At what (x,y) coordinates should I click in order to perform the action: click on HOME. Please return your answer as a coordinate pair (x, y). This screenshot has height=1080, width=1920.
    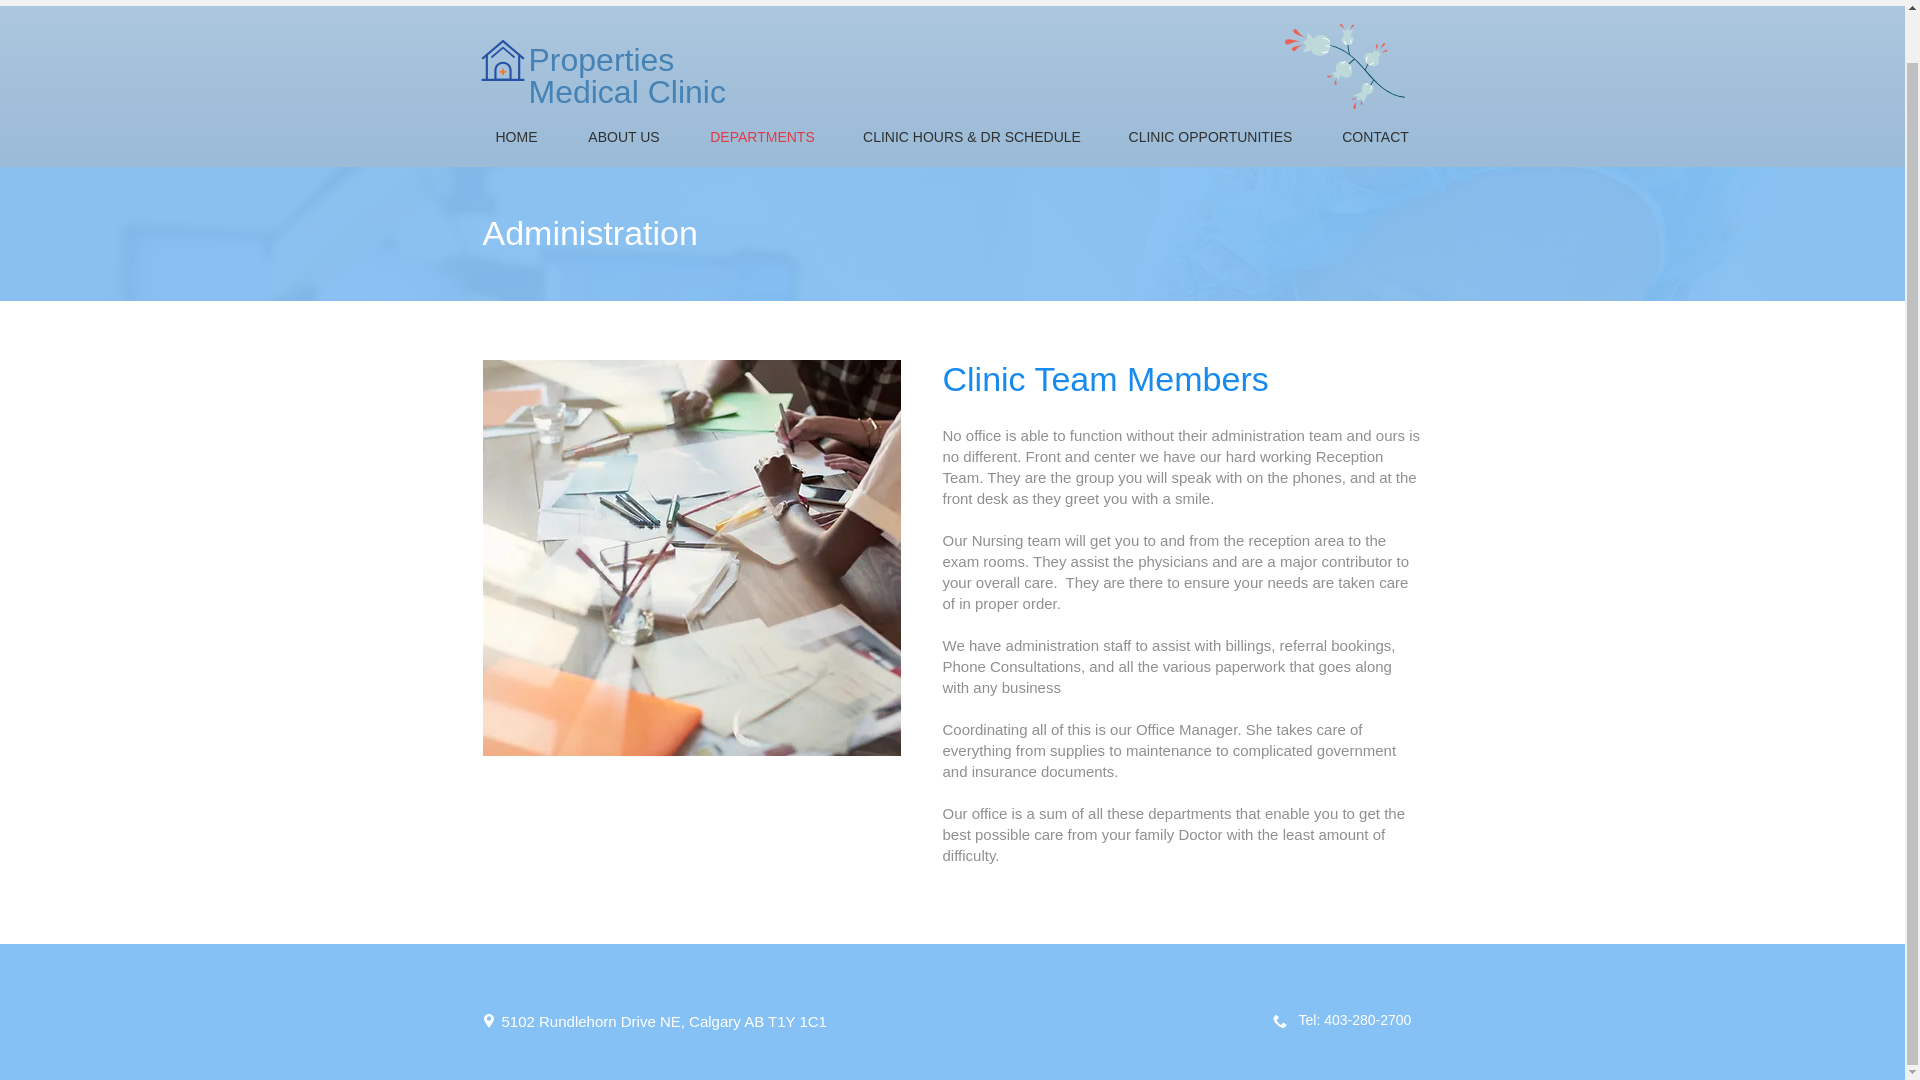
    Looking at the image, I should click on (516, 136).